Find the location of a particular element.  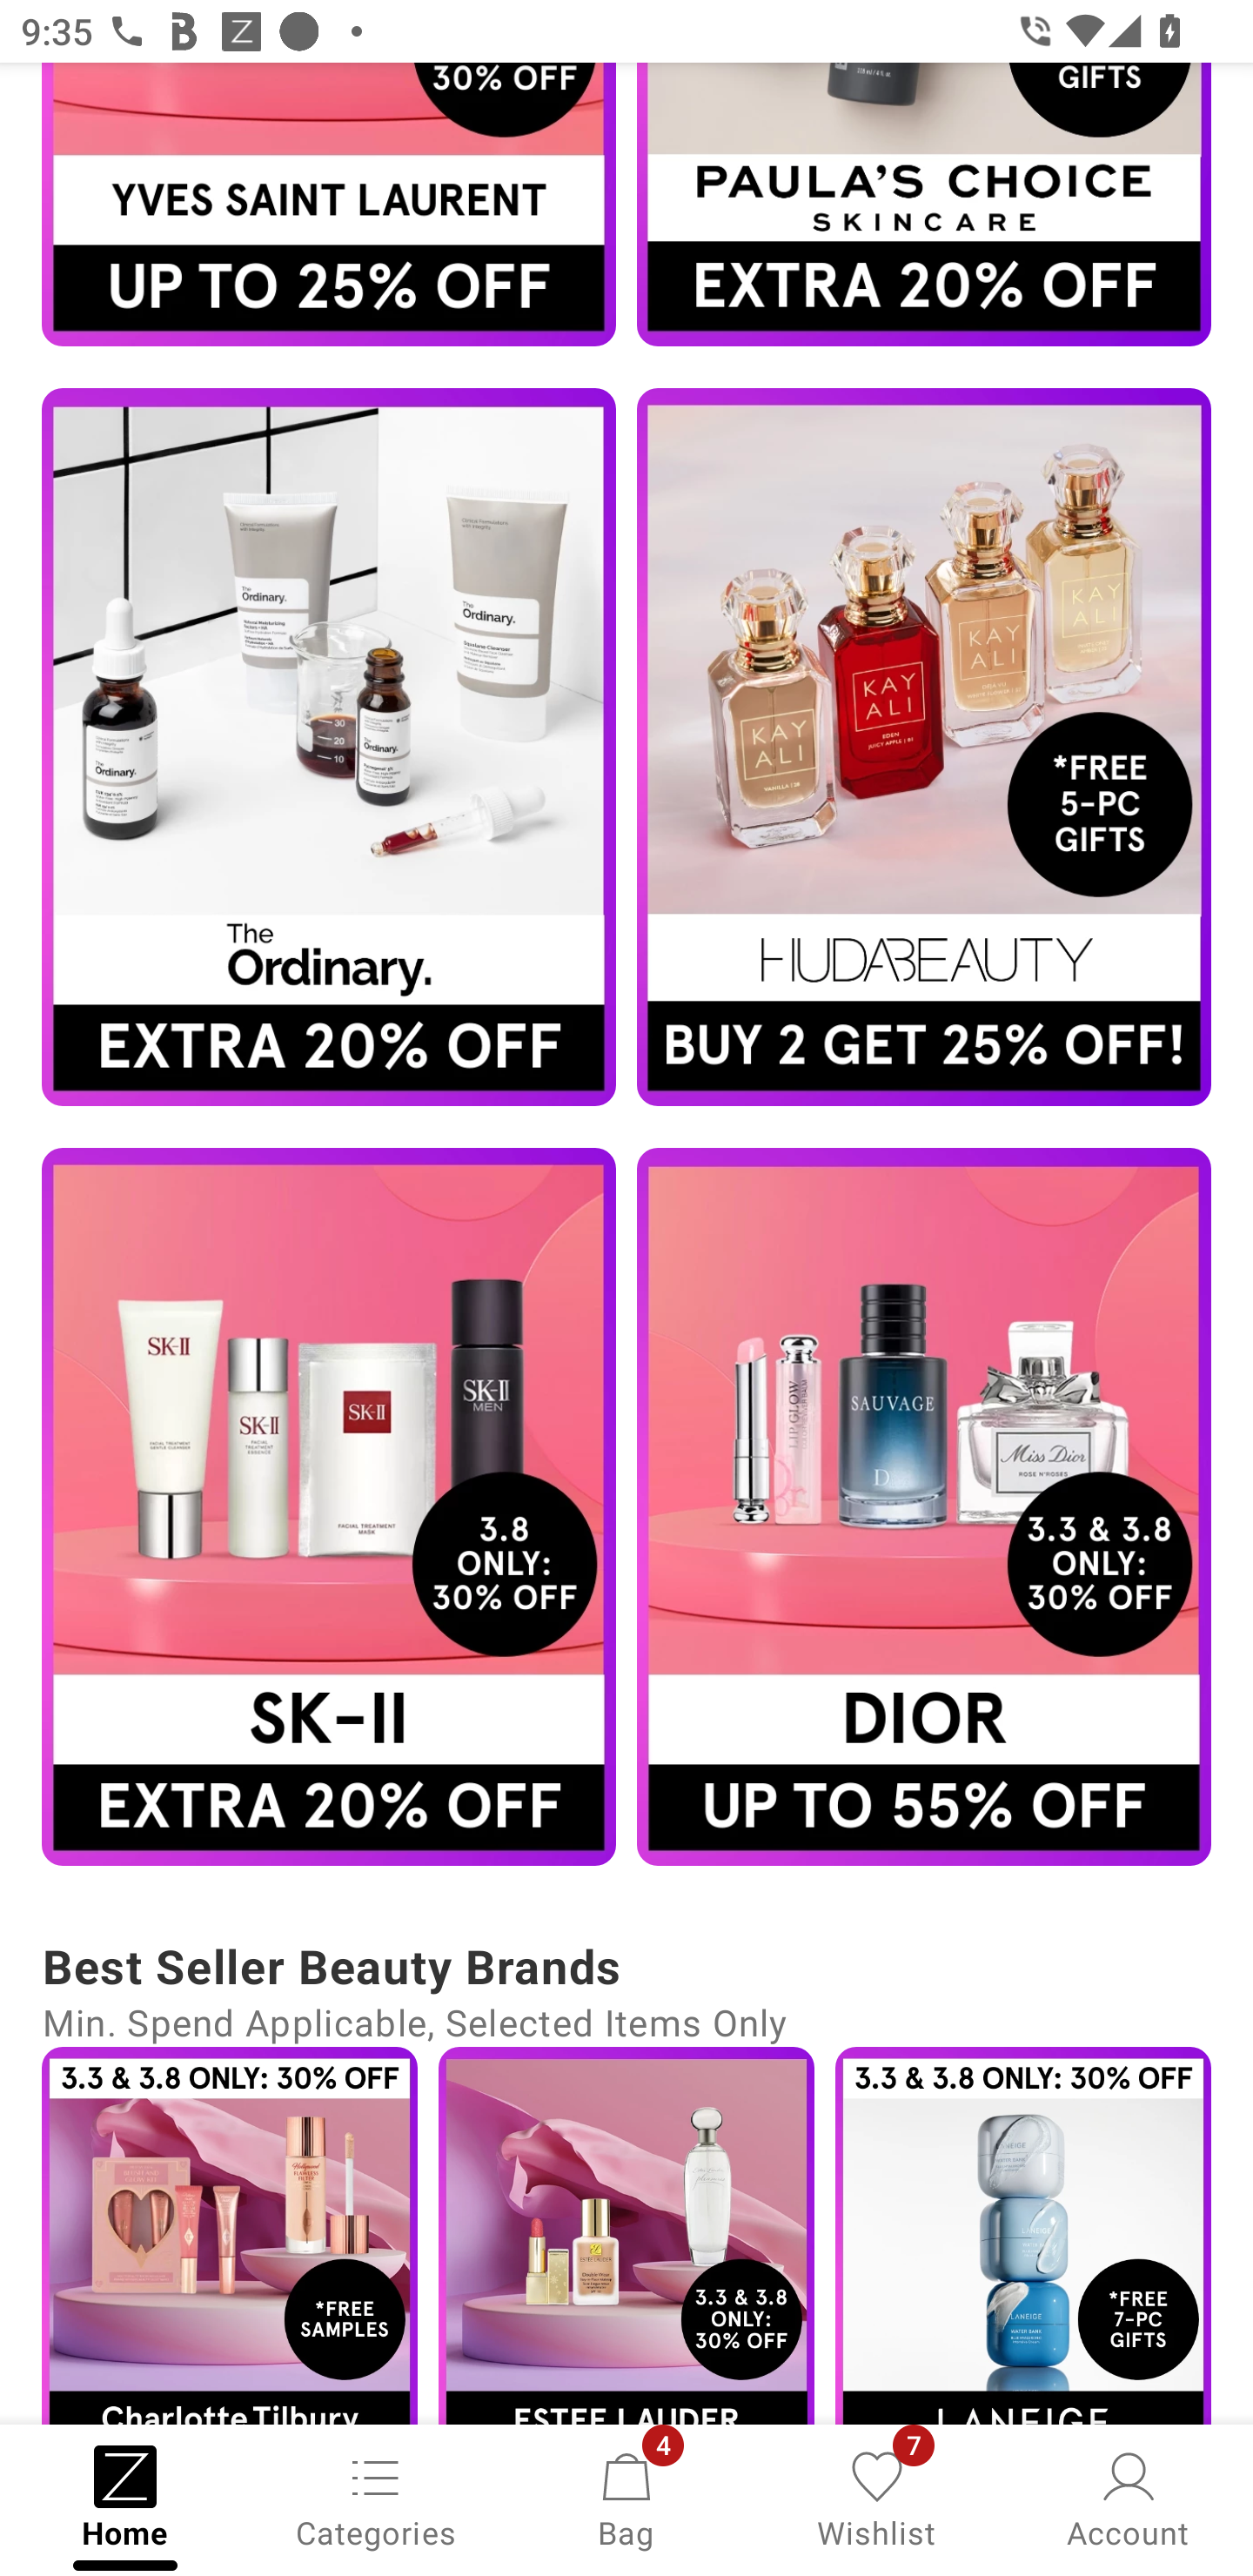

Campaign banner is located at coordinates (229, 2236).